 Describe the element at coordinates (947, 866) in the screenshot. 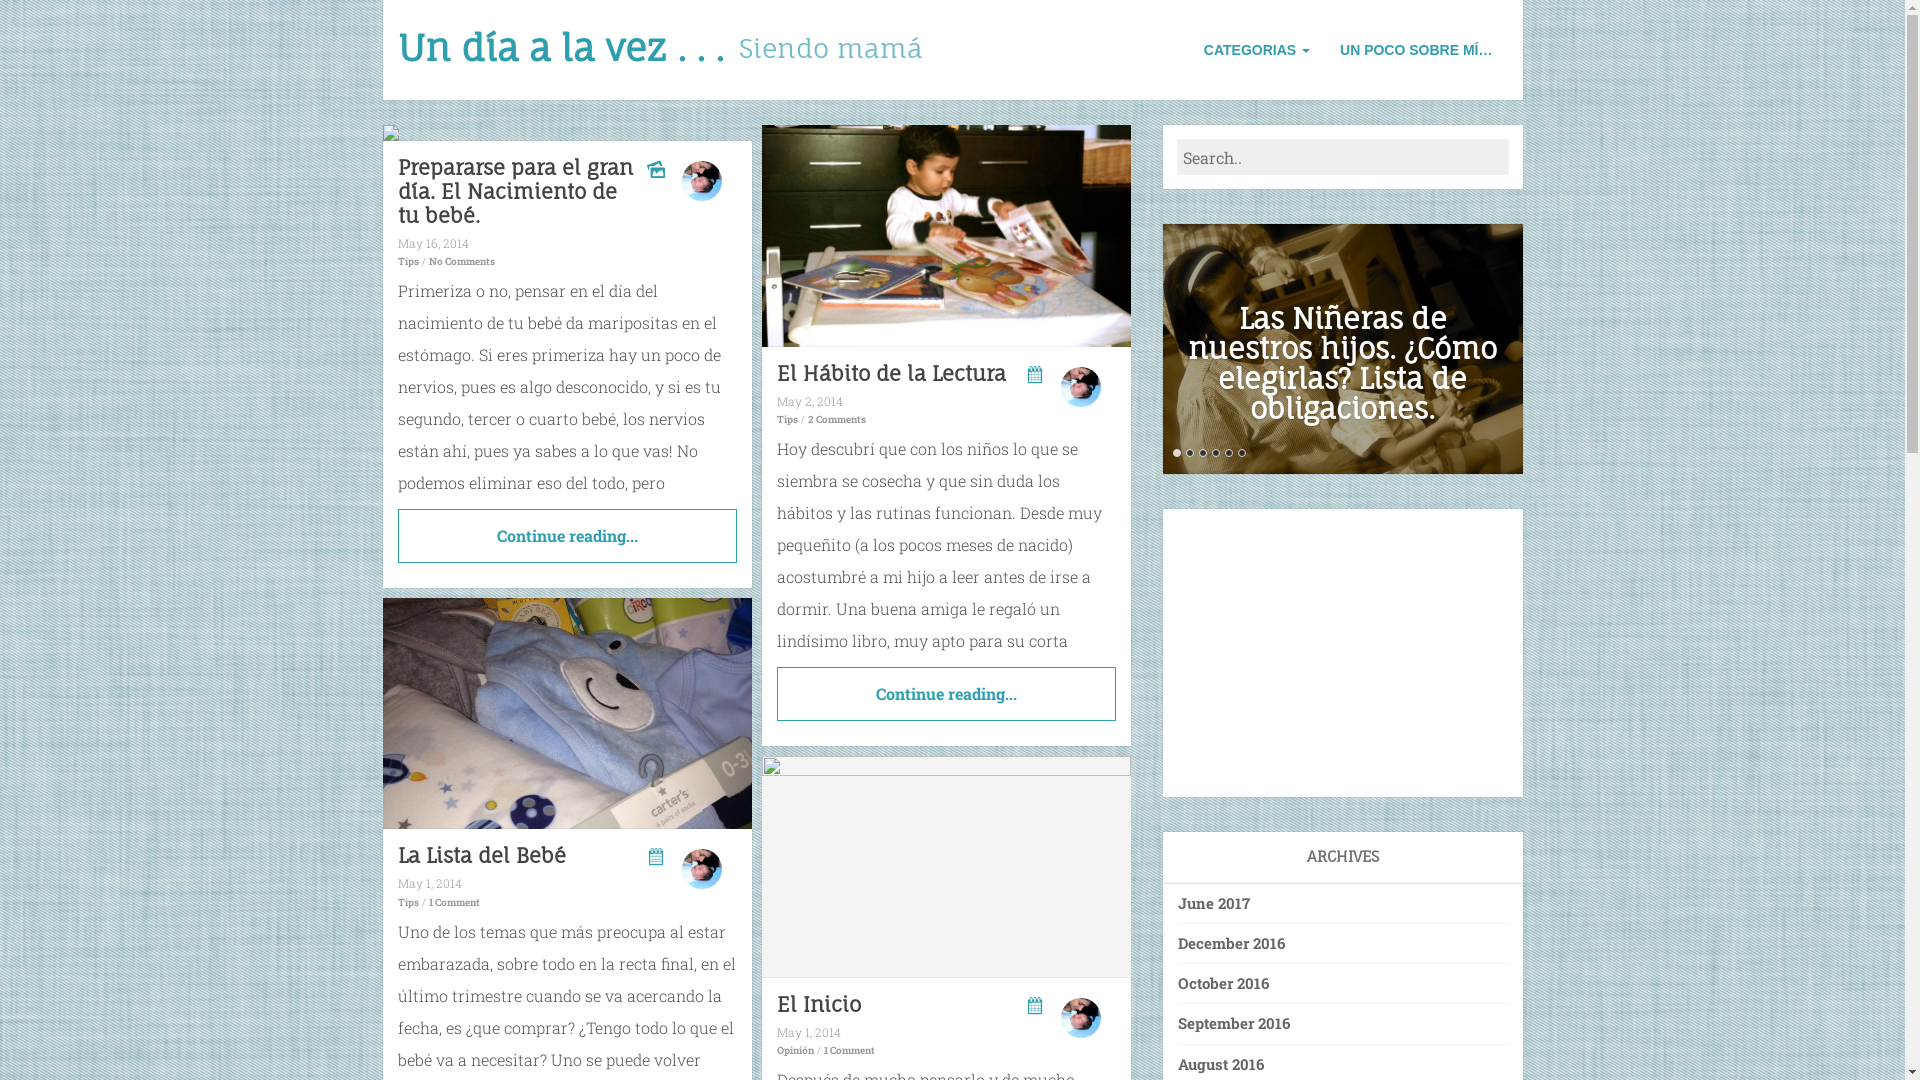

I see `El Inicio` at that location.